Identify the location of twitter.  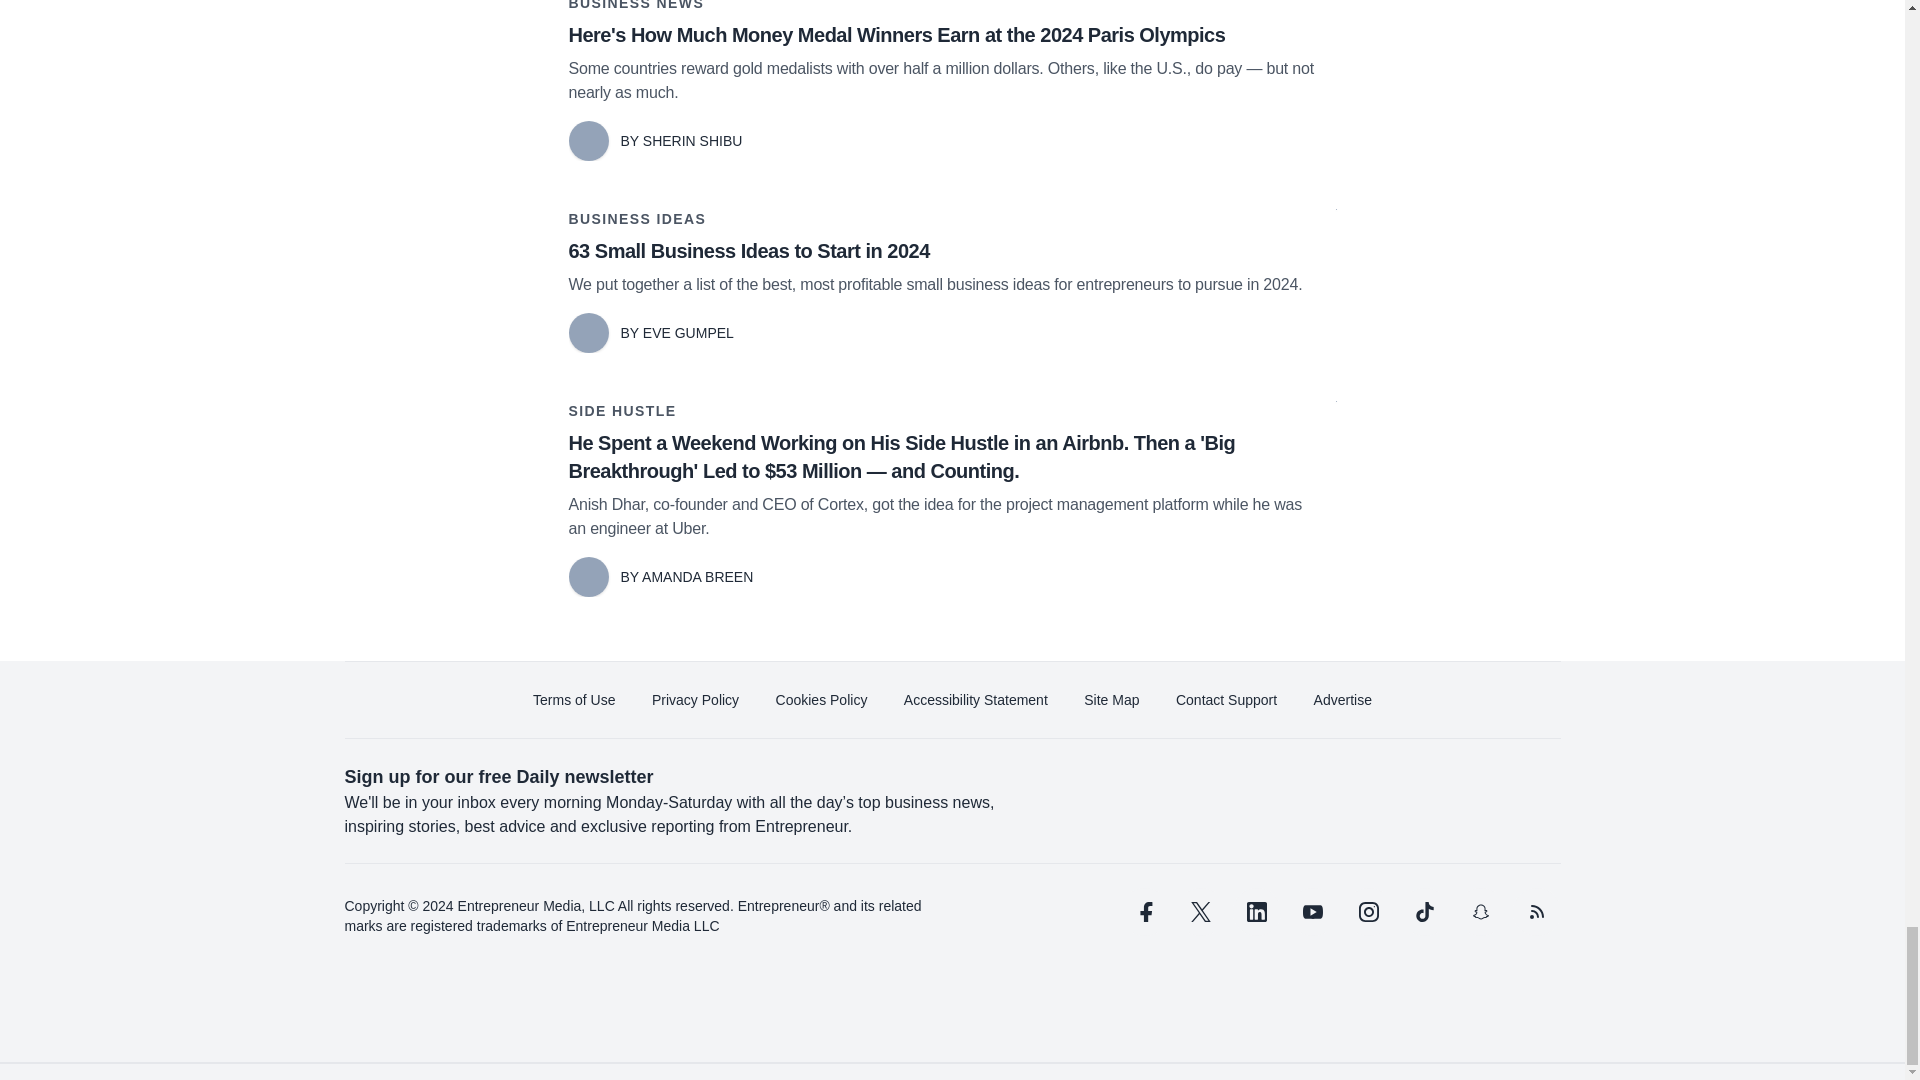
(1200, 912).